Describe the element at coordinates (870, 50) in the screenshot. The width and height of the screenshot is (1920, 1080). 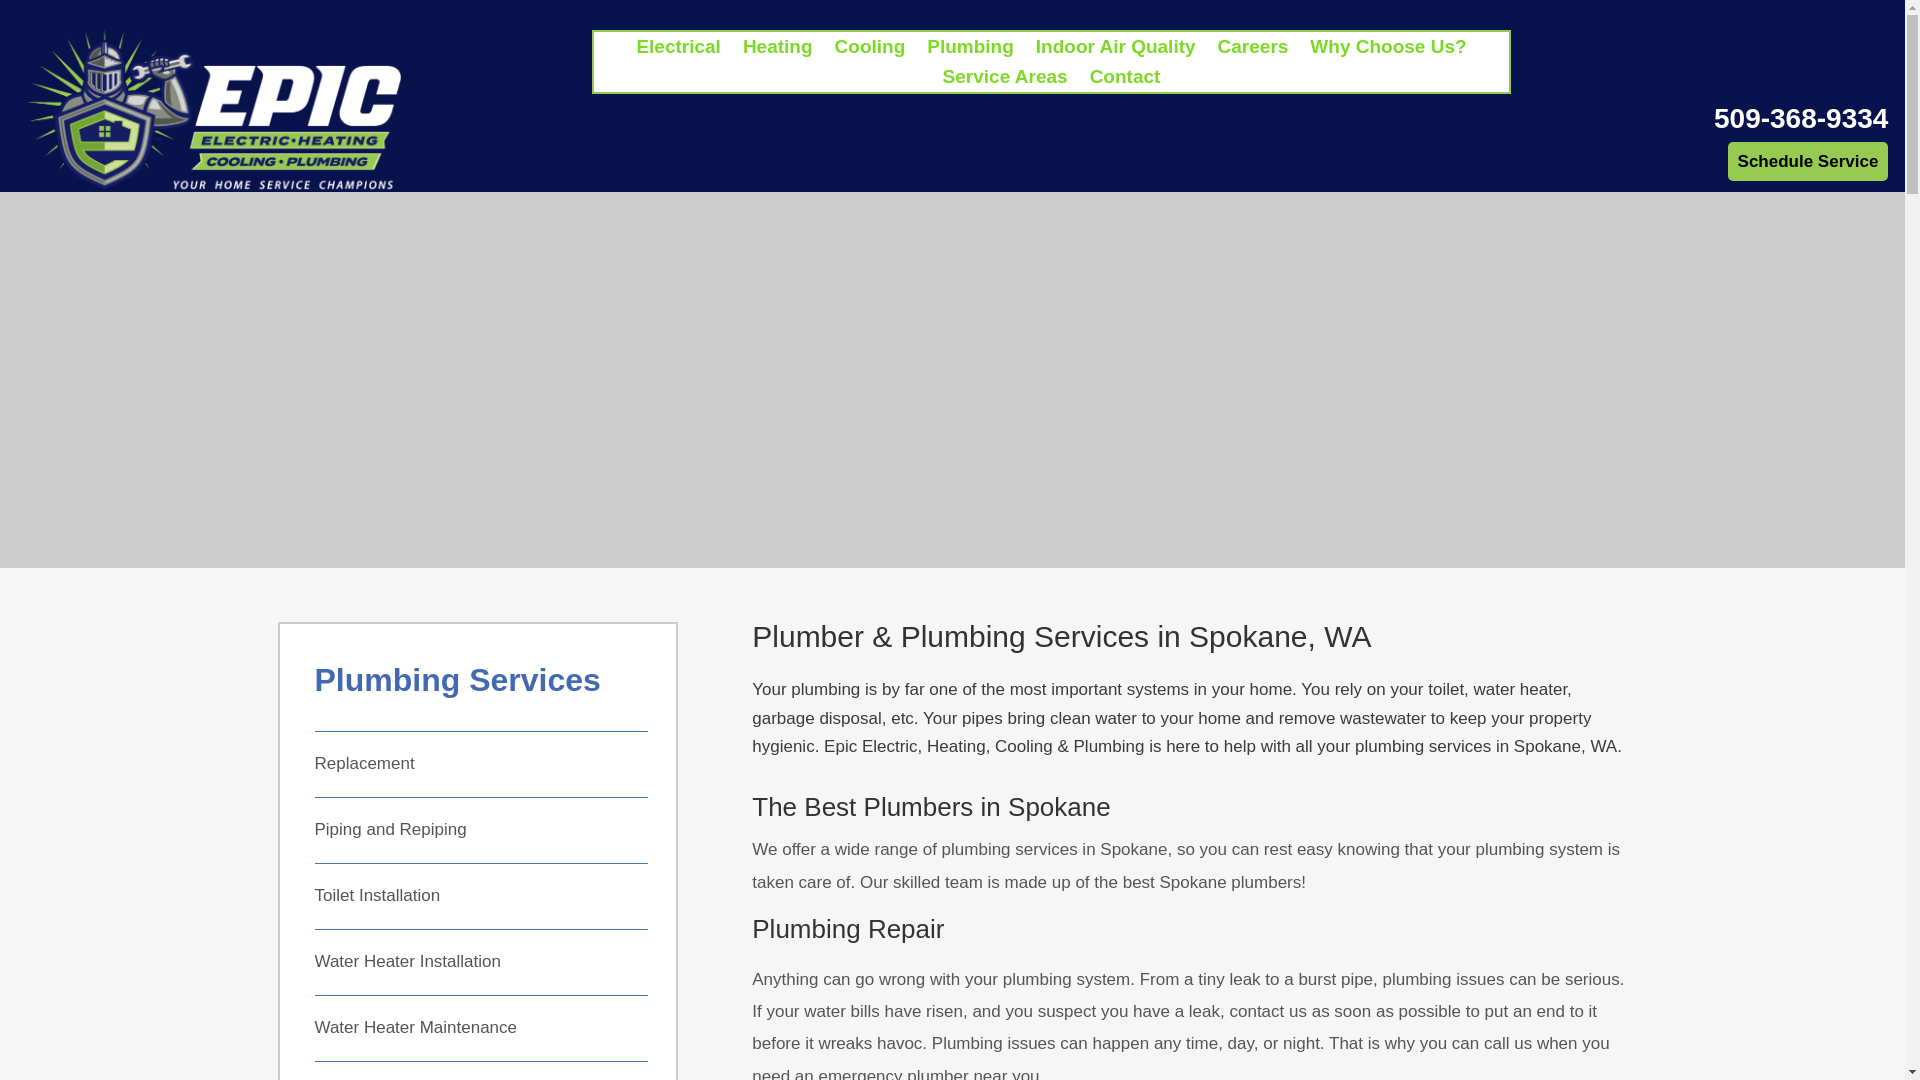
I see `Cooling` at that location.